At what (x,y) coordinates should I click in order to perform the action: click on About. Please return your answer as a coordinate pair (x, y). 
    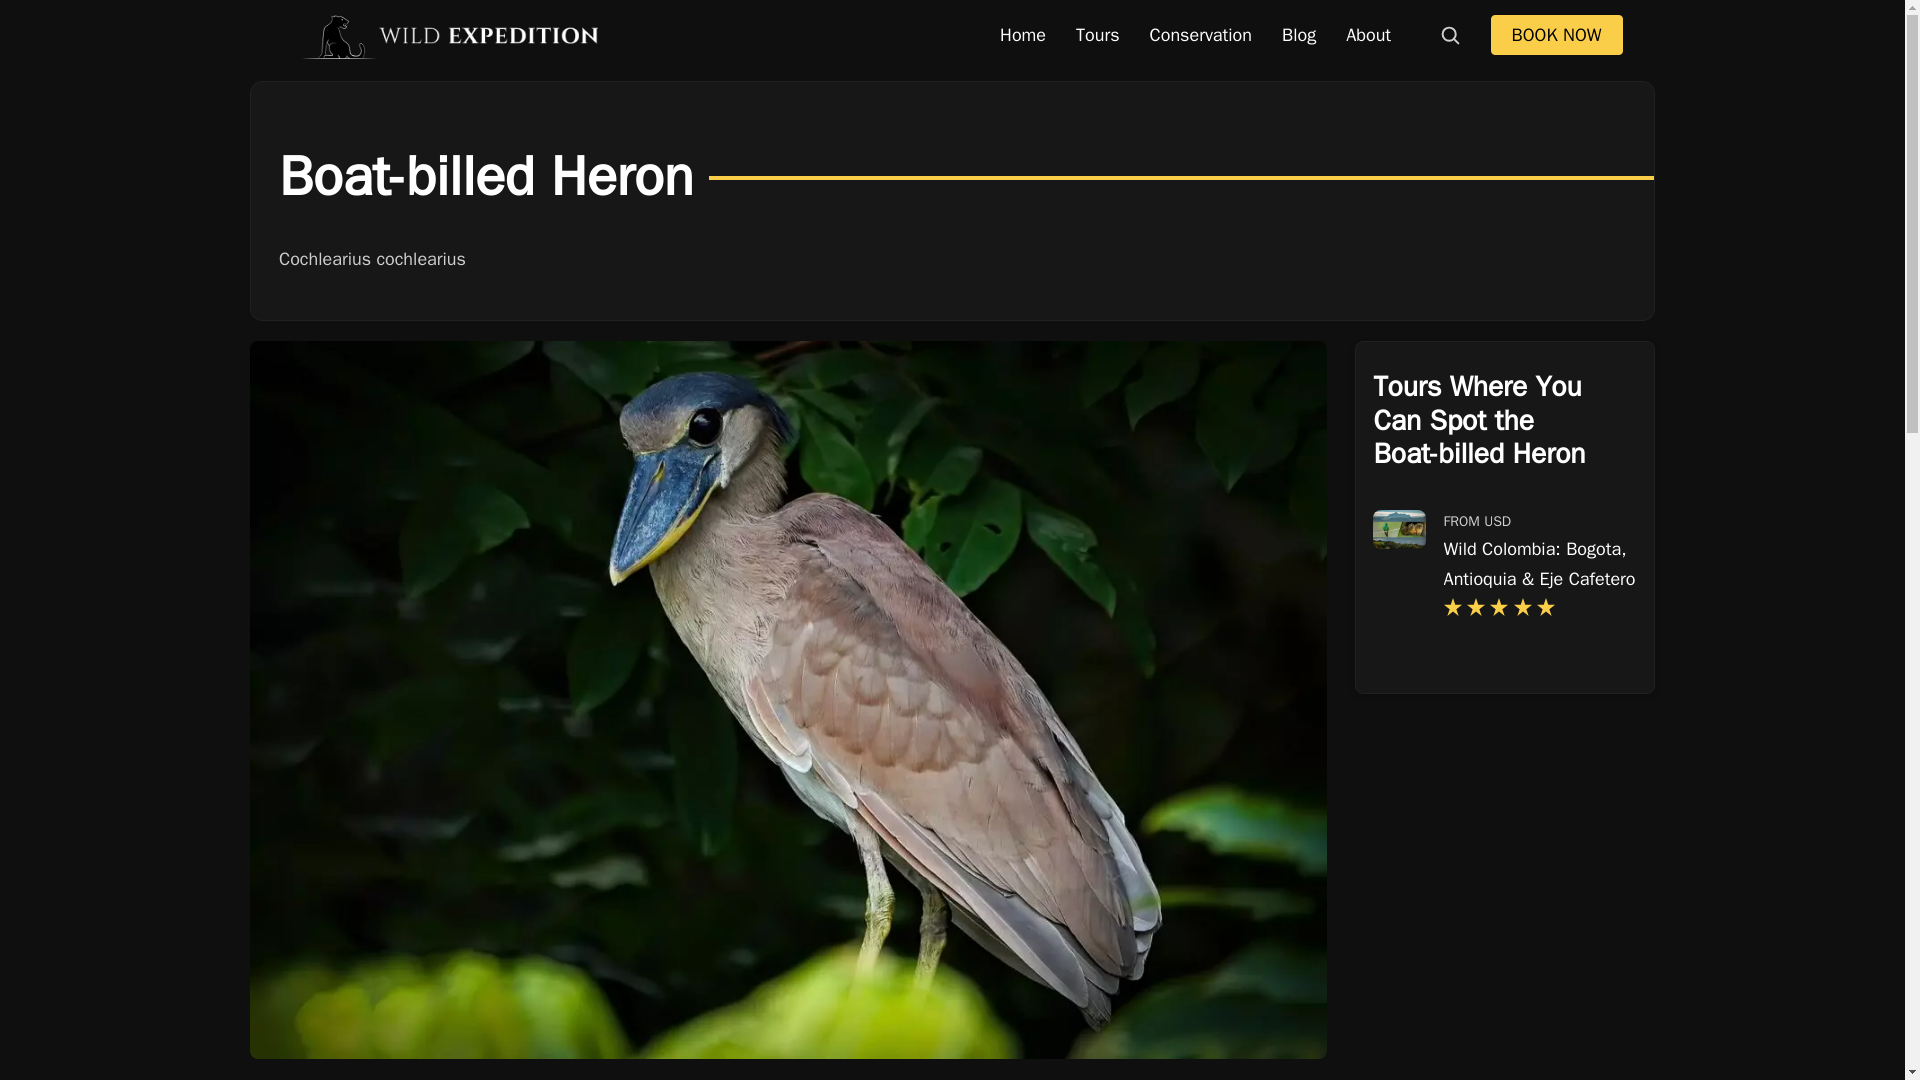
    Looking at the image, I should click on (1368, 35).